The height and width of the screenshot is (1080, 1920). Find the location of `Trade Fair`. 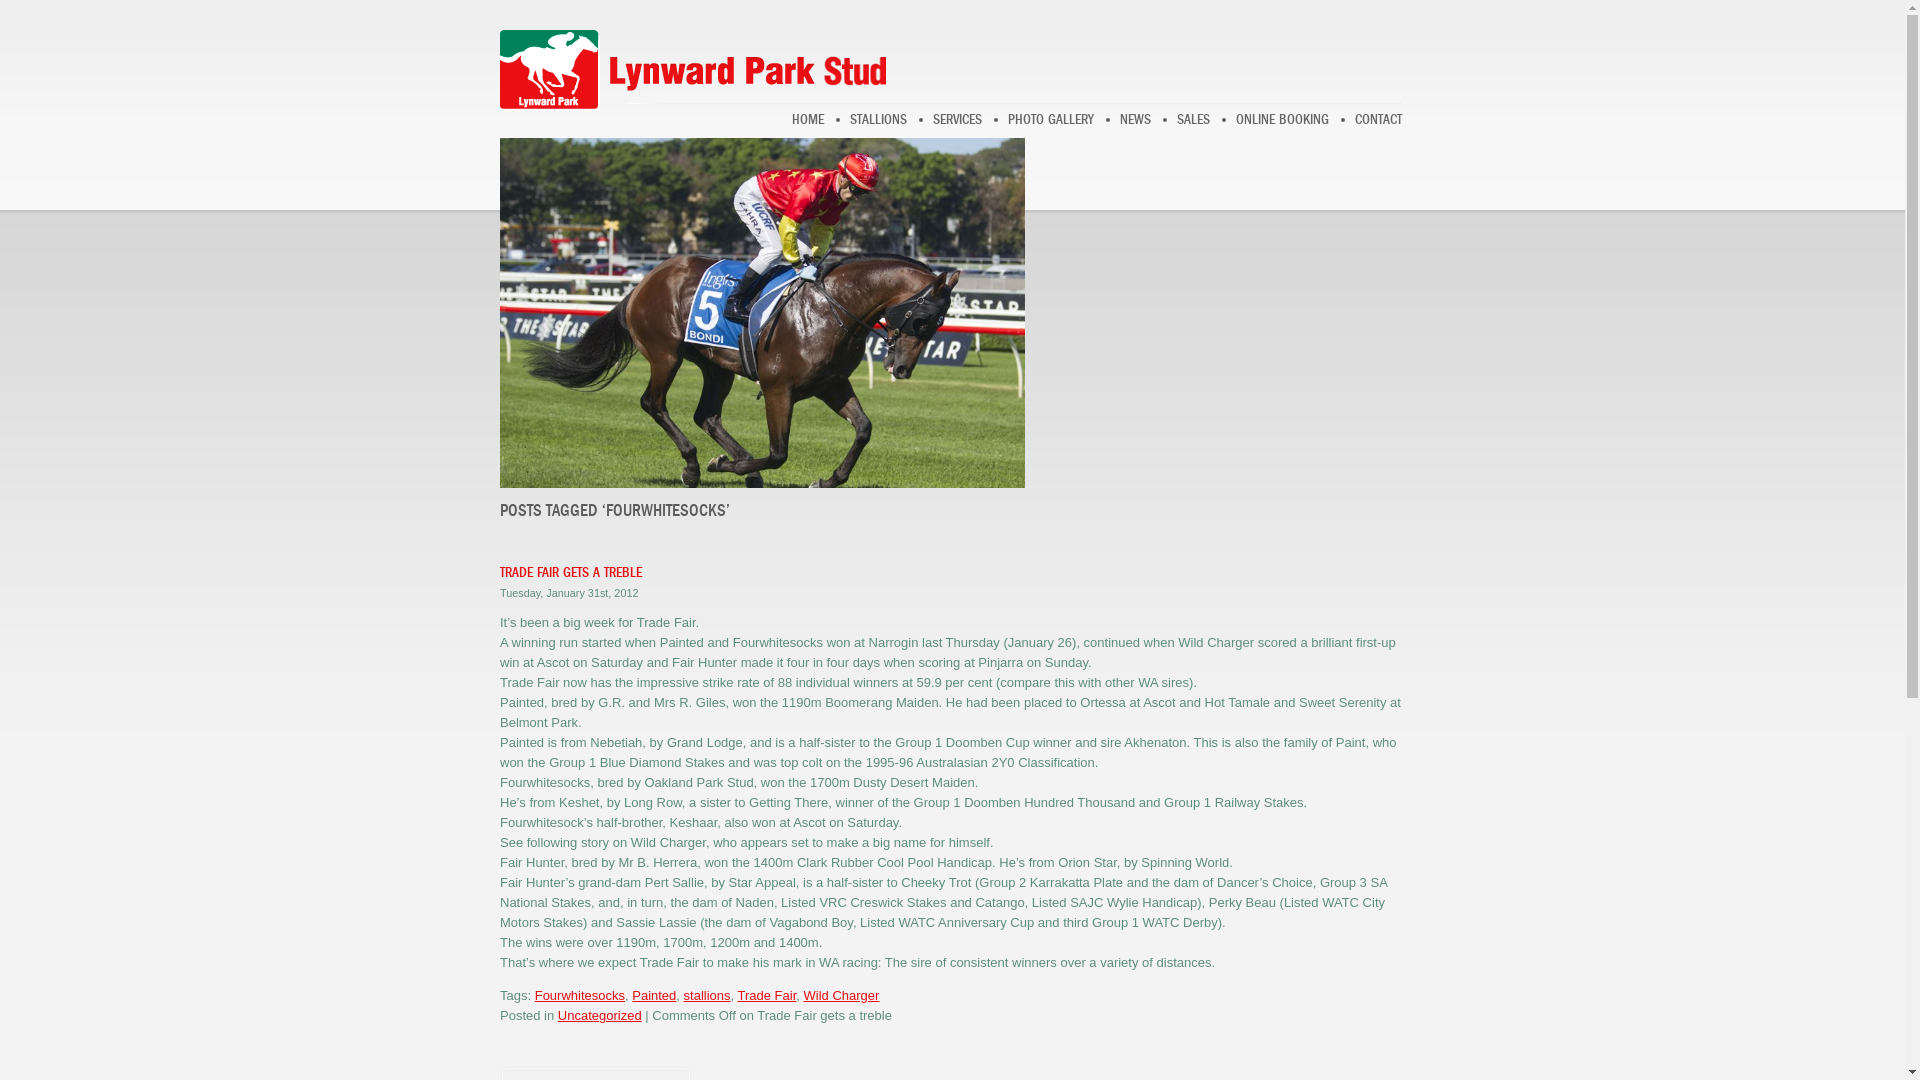

Trade Fair is located at coordinates (768, 996).